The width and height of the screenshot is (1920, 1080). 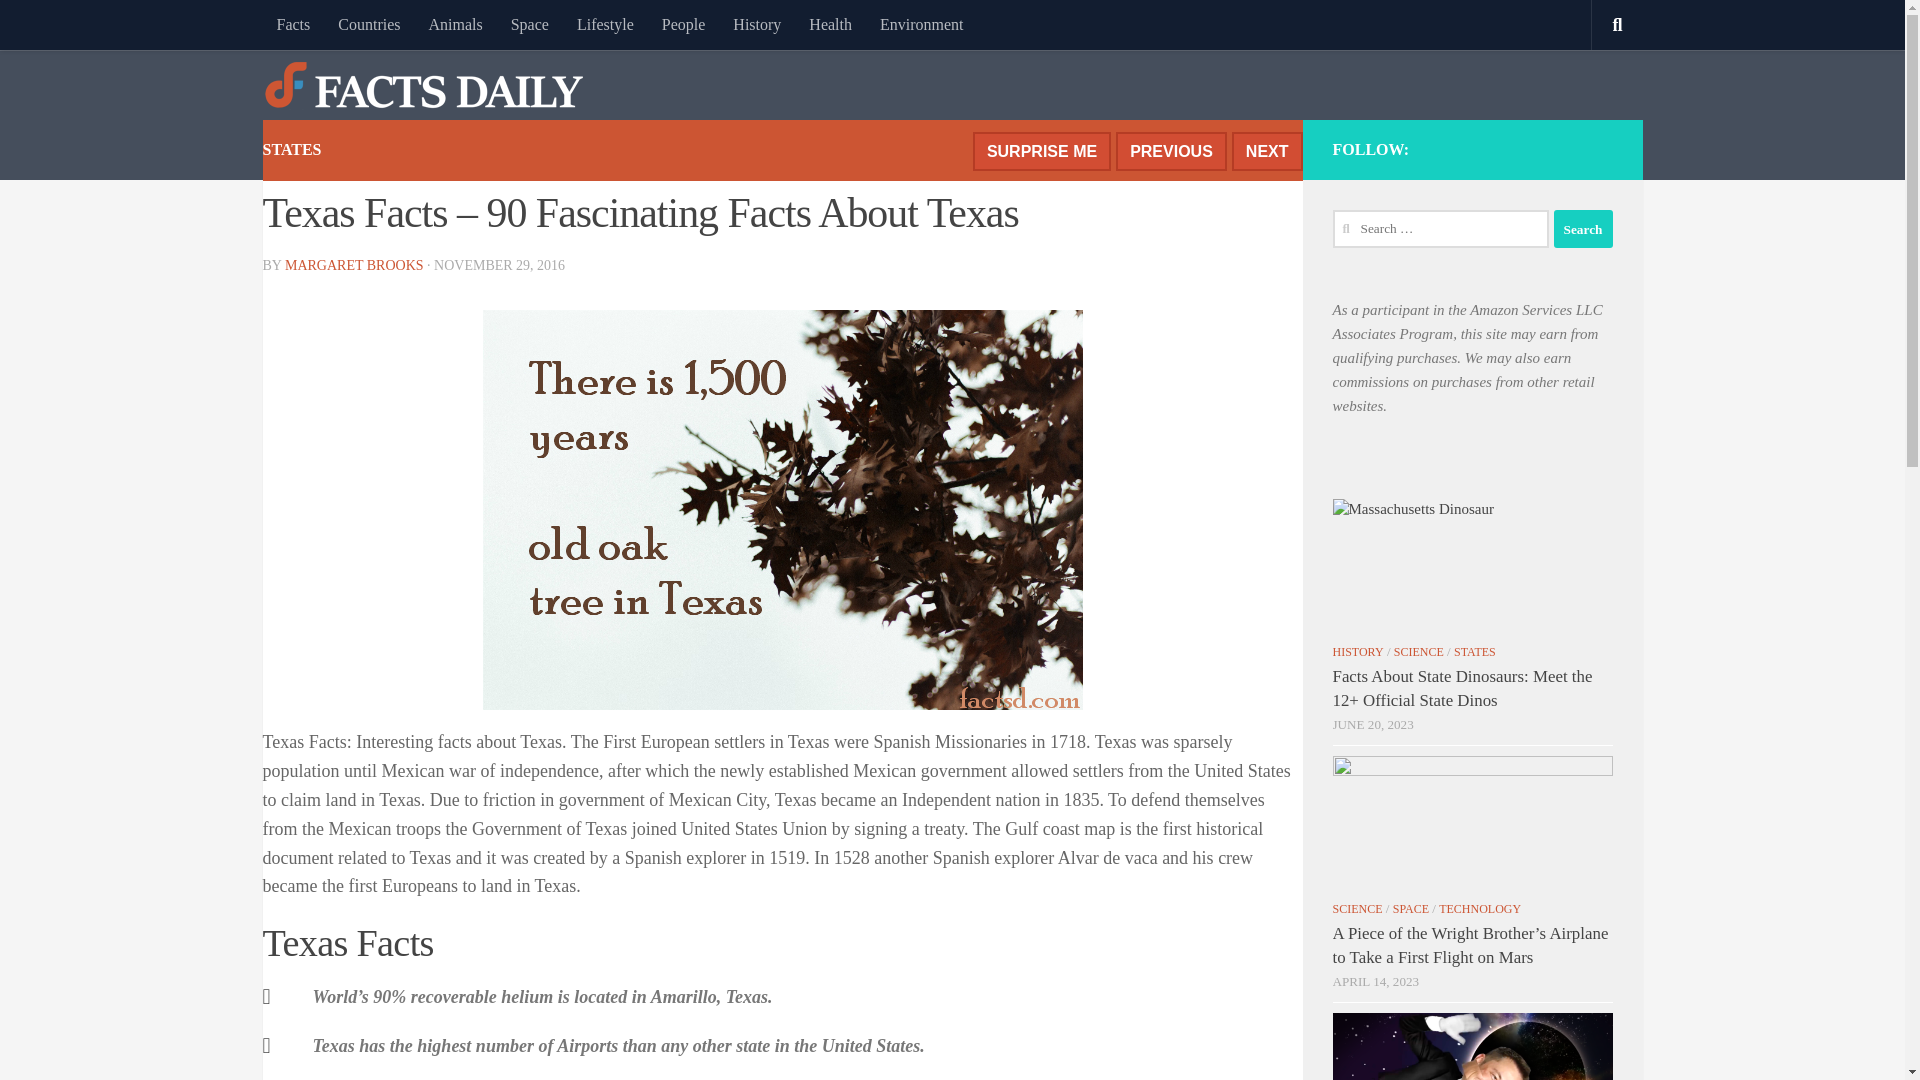 I want to click on People, so click(x=684, y=24).